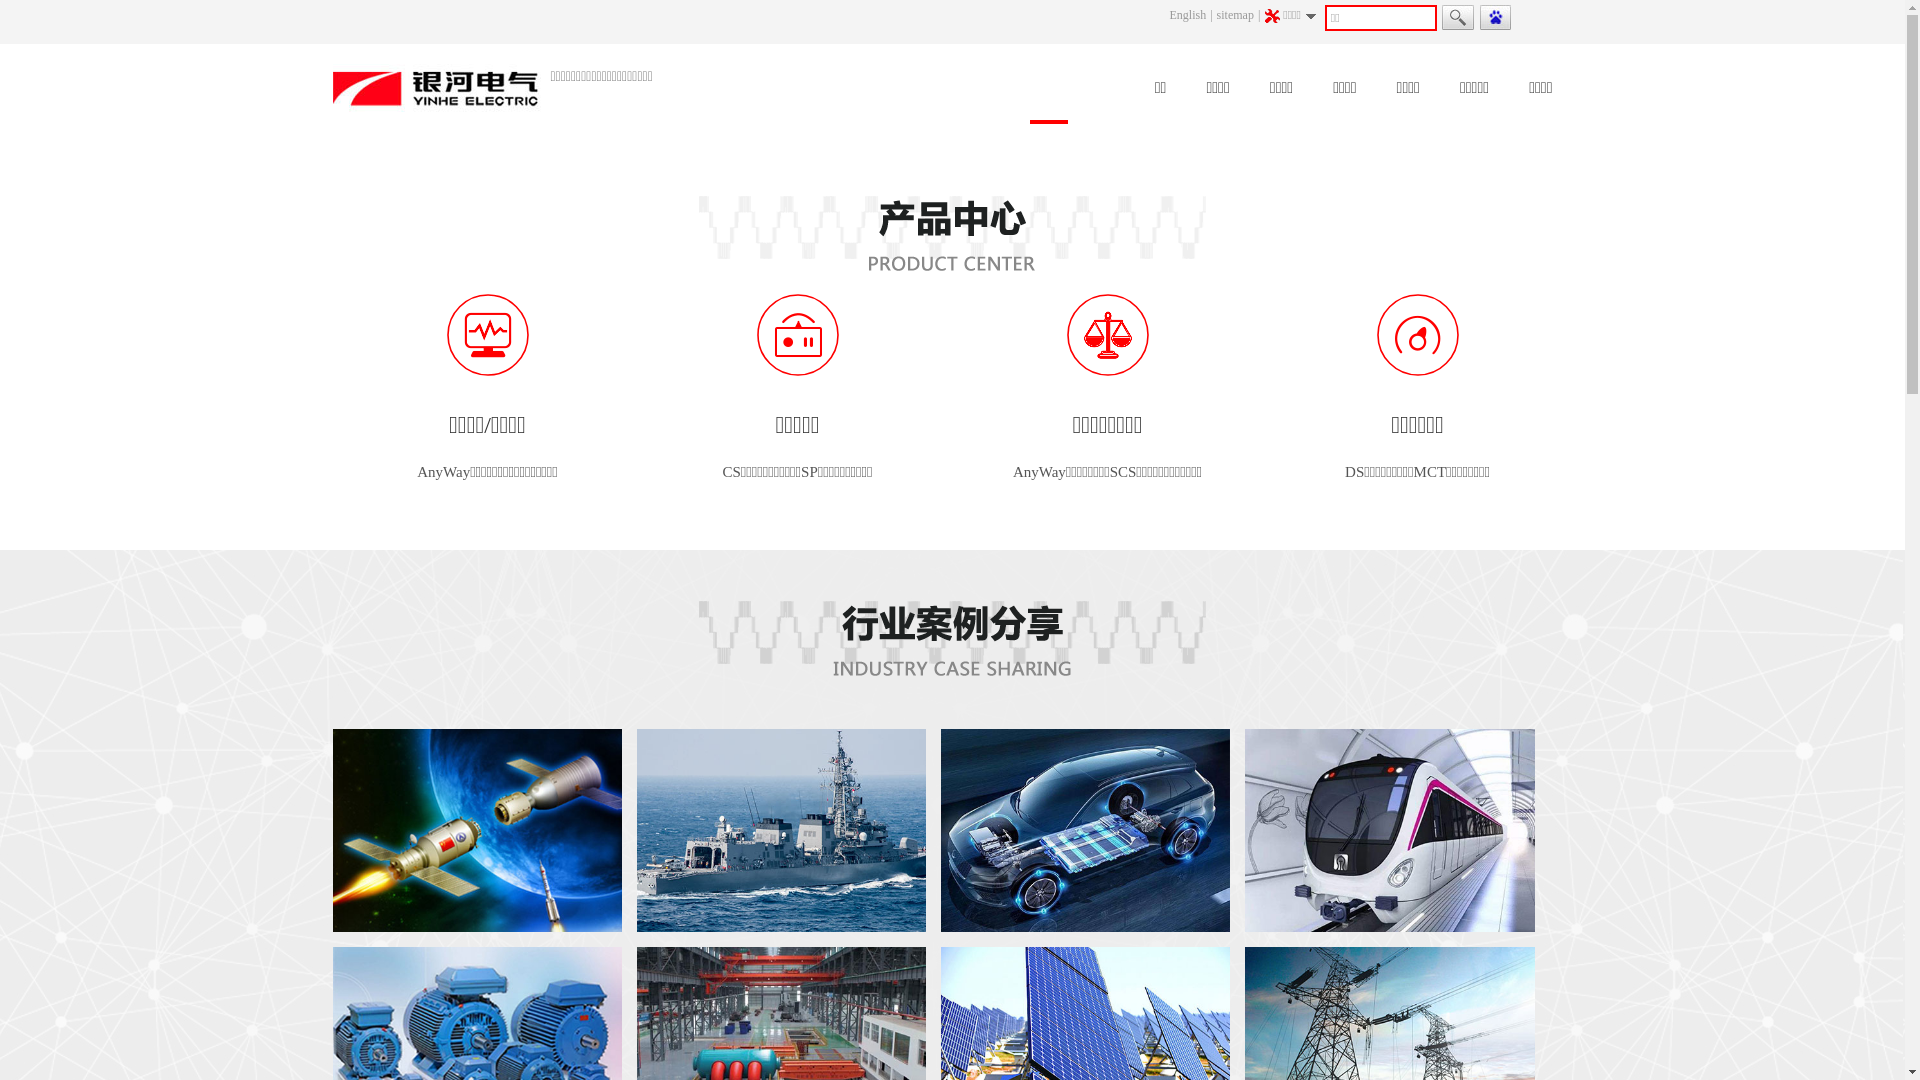  What do you see at coordinates (1236, 15) in the screenshot?
I see `sitemap` at bounding box center [1236, 15].